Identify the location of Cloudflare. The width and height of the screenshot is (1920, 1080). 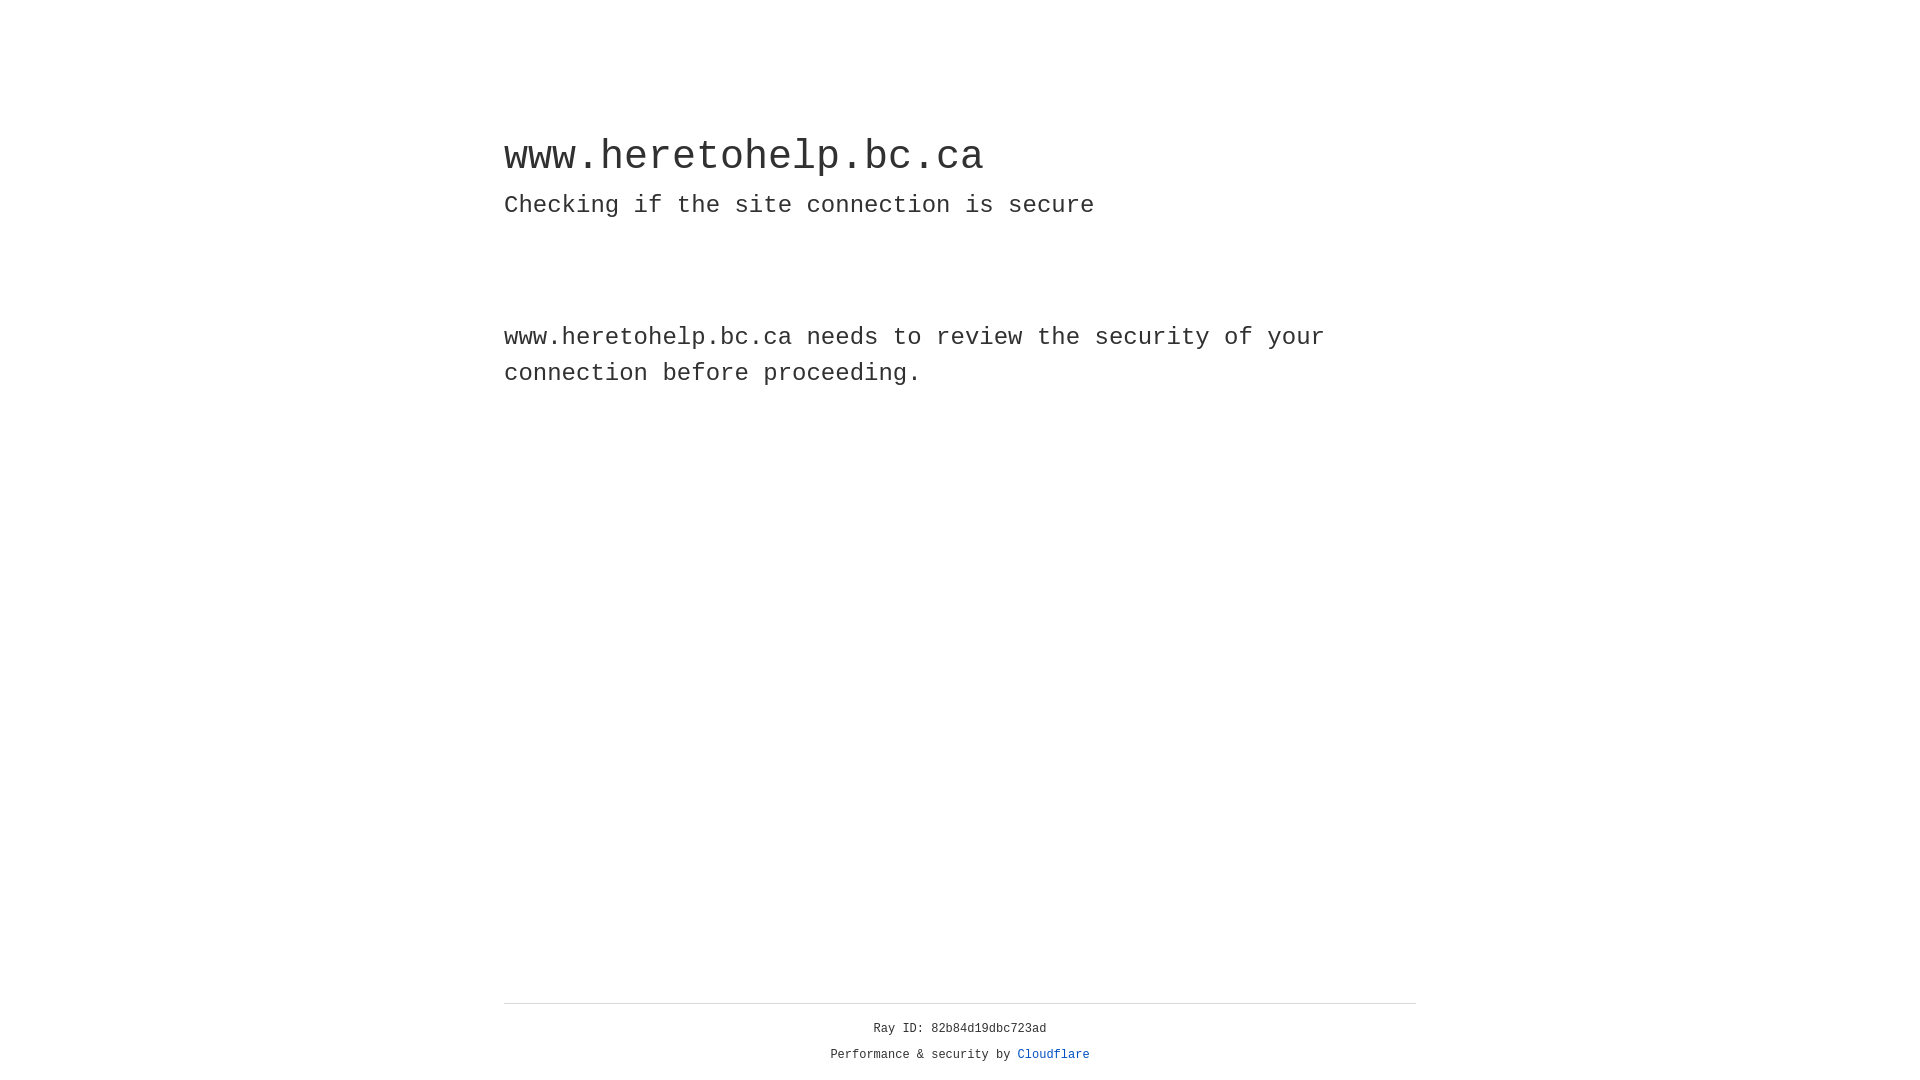
(1054, 1055).